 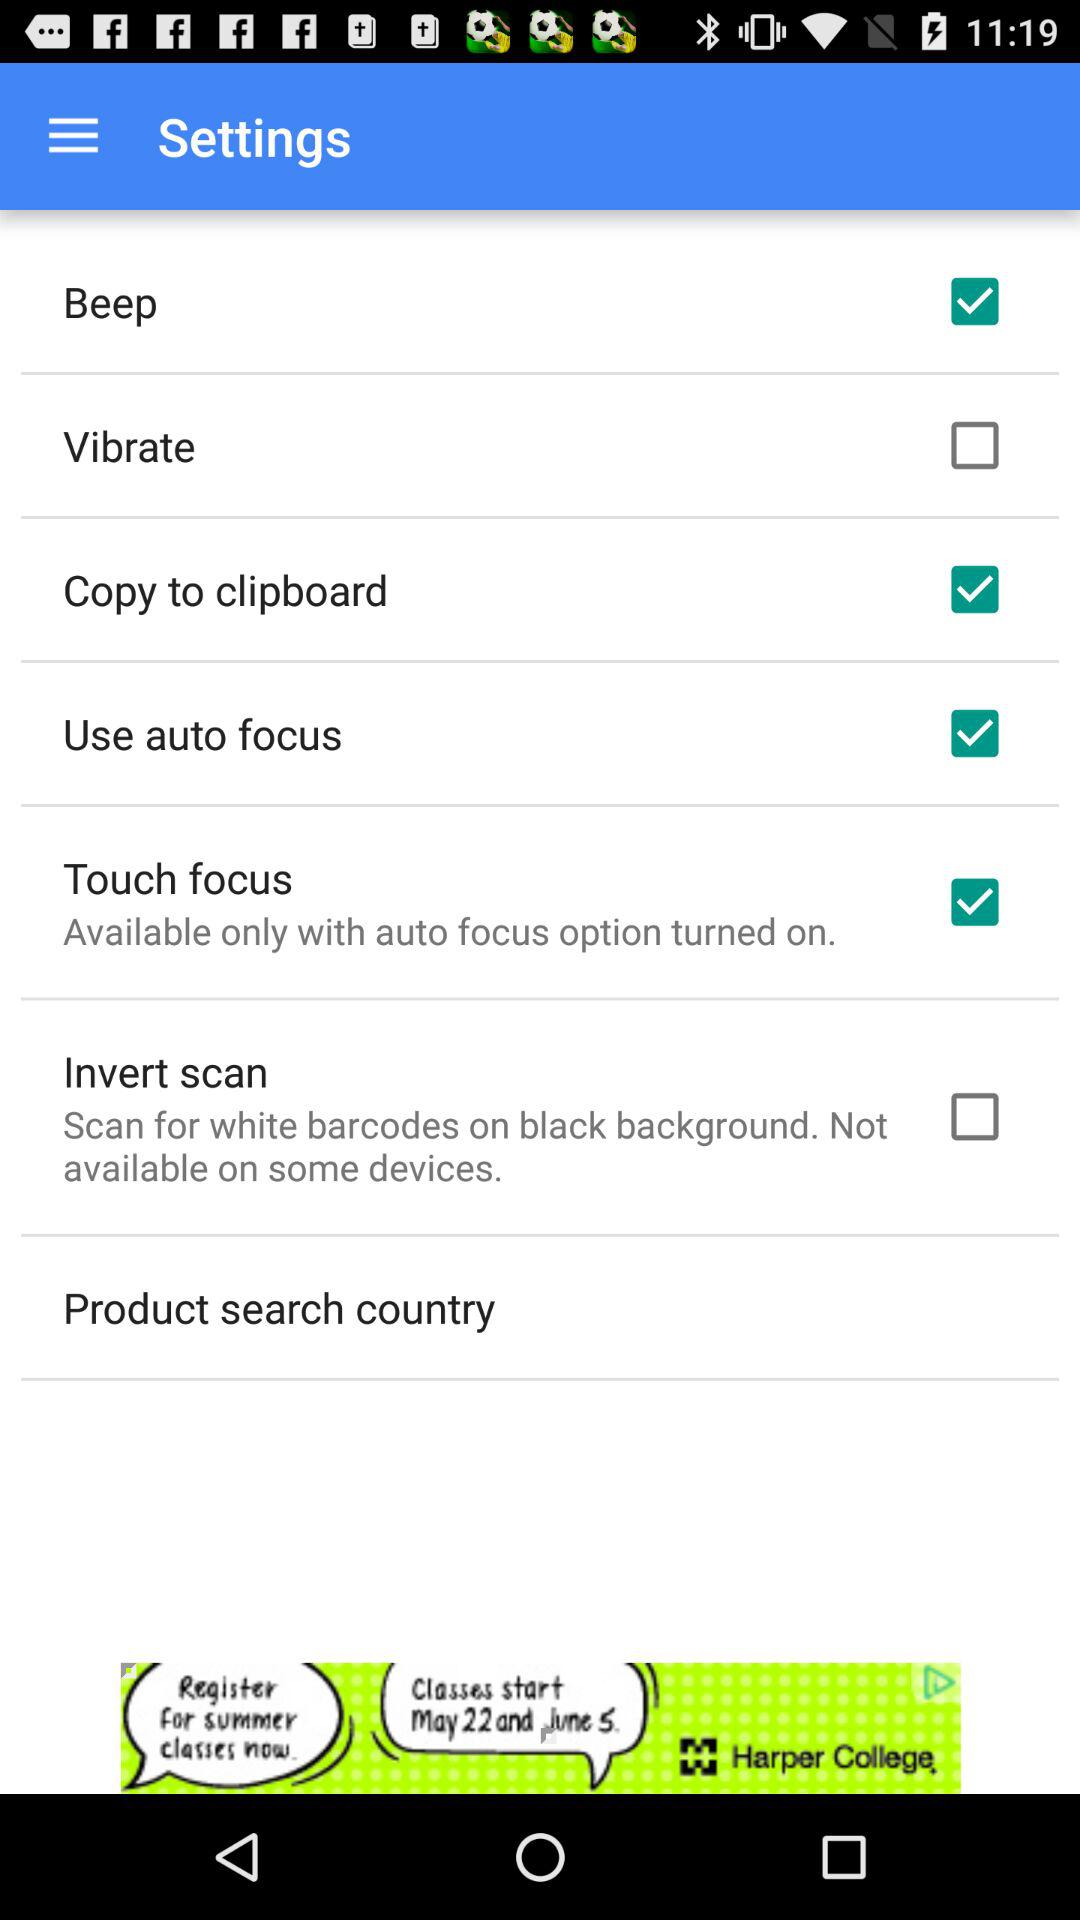 I want to click on open advertisement, so click(x=540, y=1728).